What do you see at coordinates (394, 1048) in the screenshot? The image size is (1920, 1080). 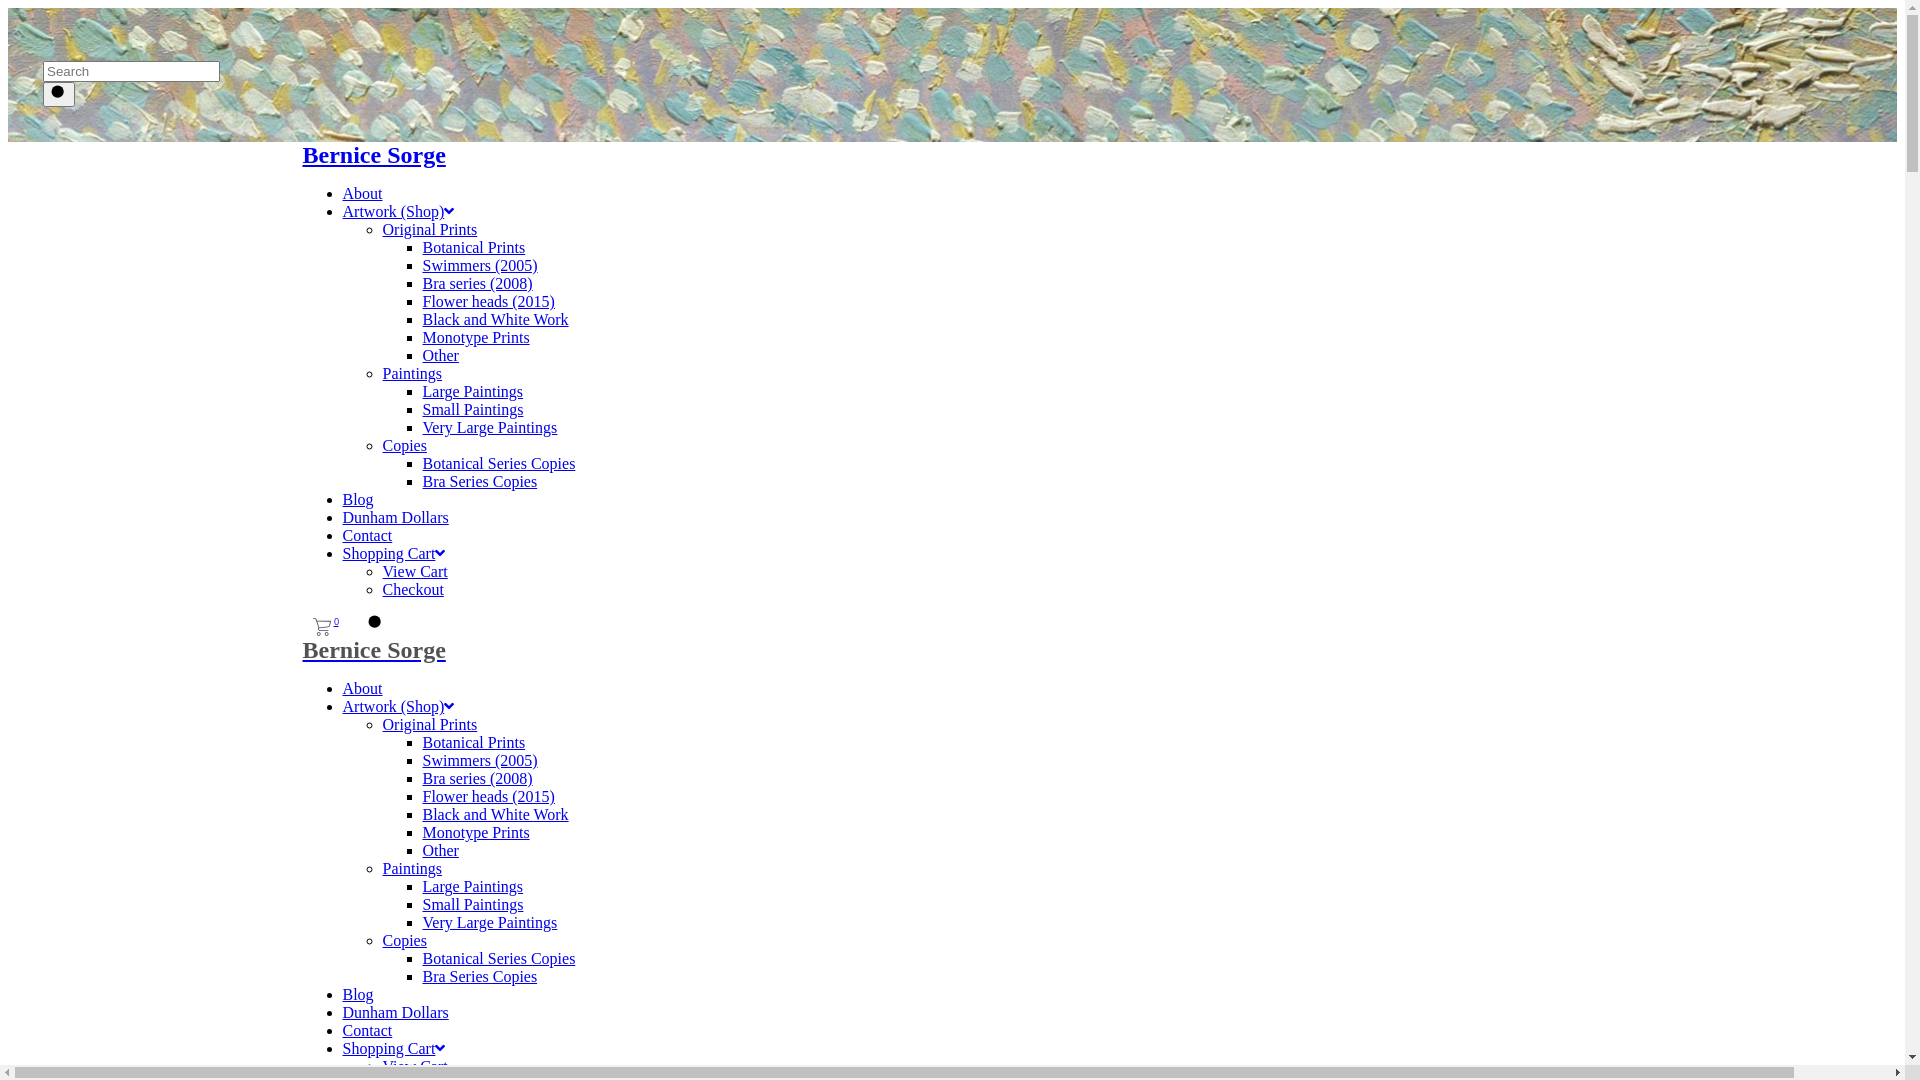 I see `Shopping Cart` at bounding box center [394, 1048].